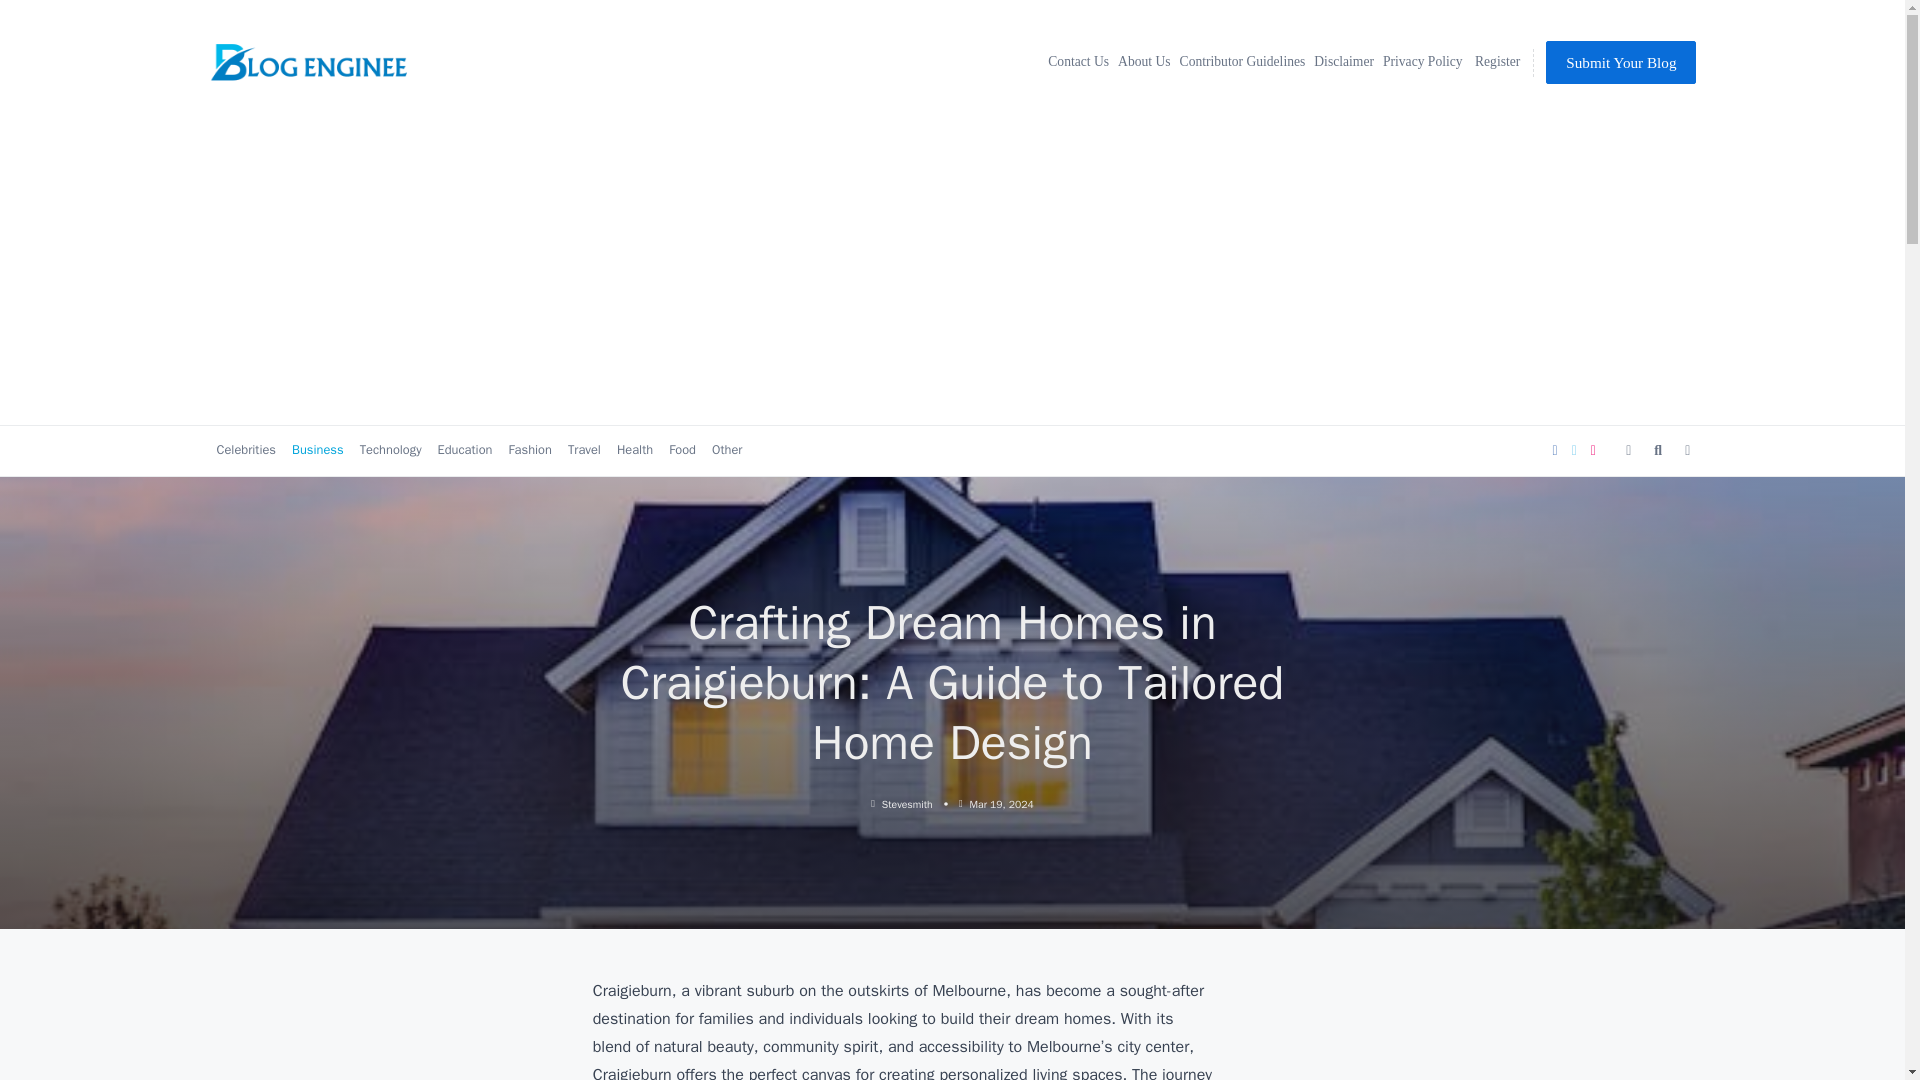  I want to click on Contributor Guidelines, so click(1239, 62).